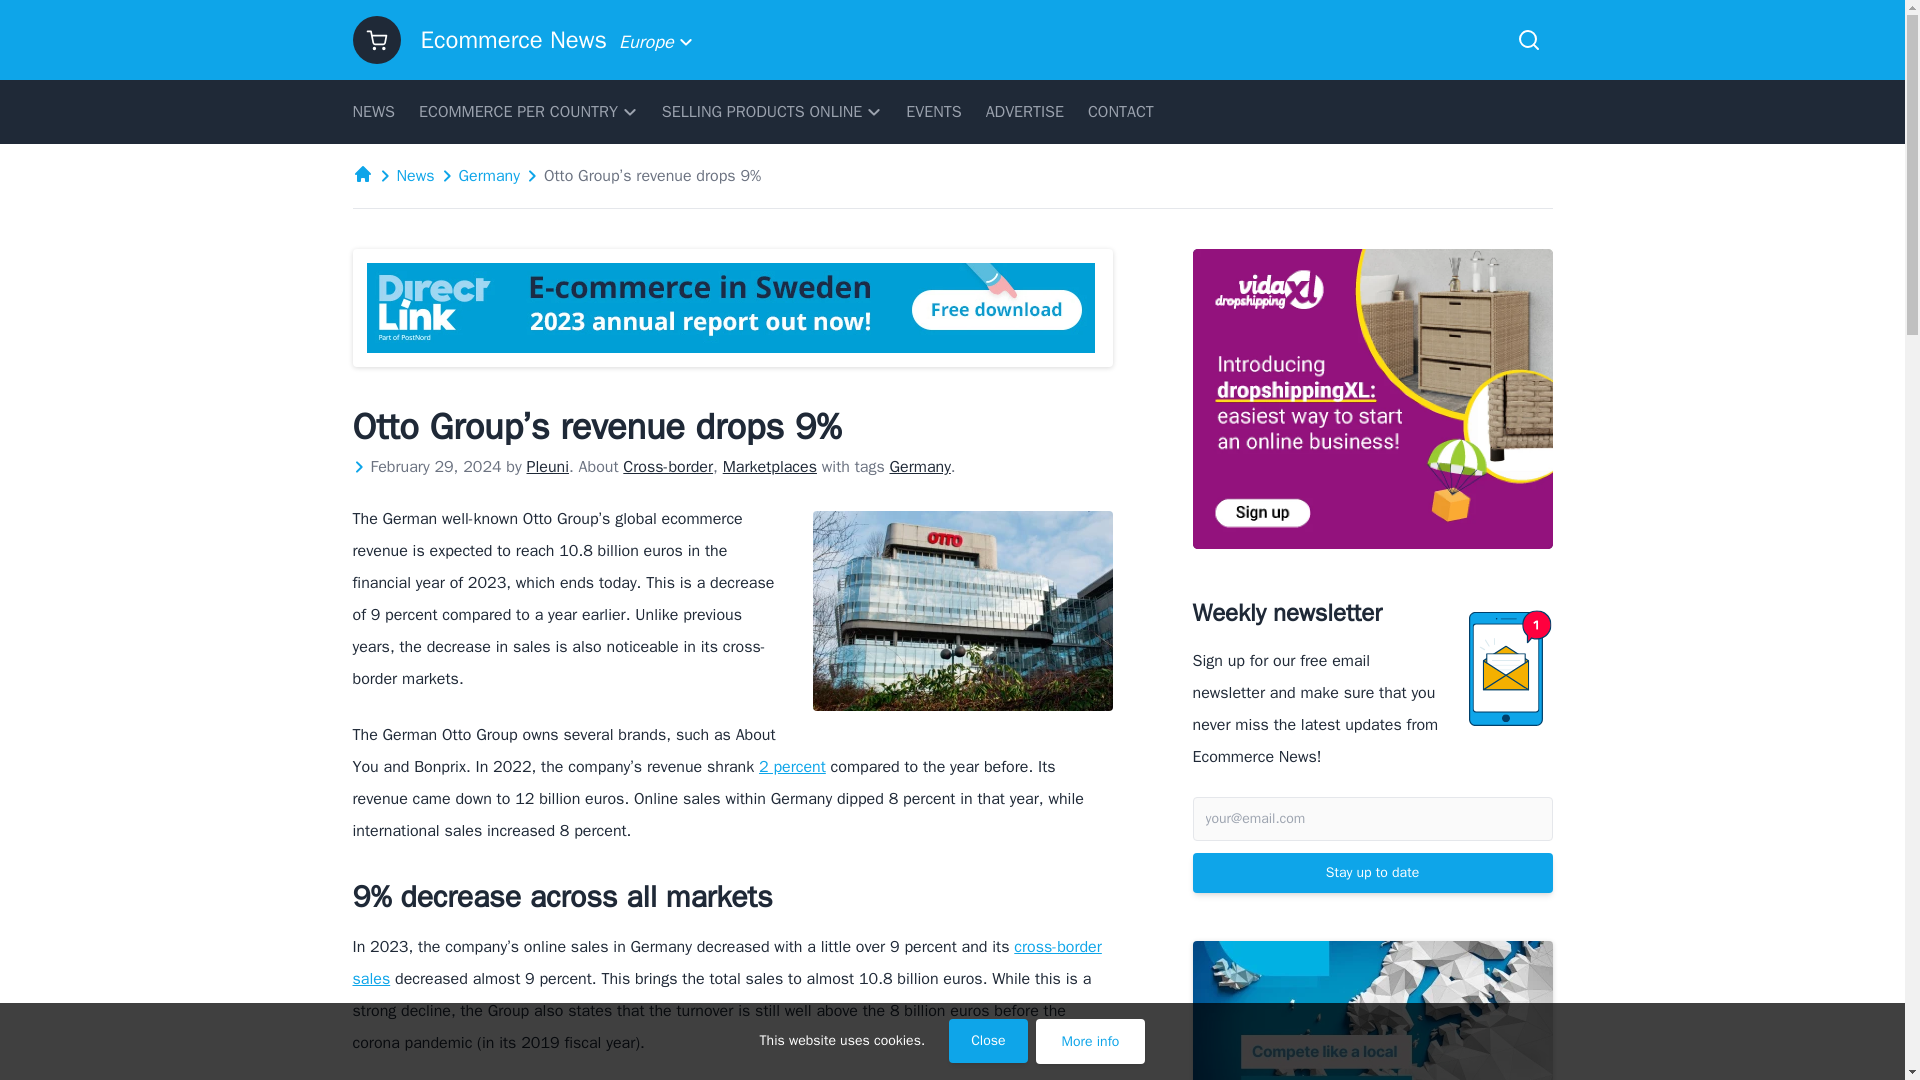 This screenshot has width=1920, height=1080. Describe the element at coordinates (772, 111) in the screenshot. I see `SELLING PRODUCTS ONLINE` at that location.